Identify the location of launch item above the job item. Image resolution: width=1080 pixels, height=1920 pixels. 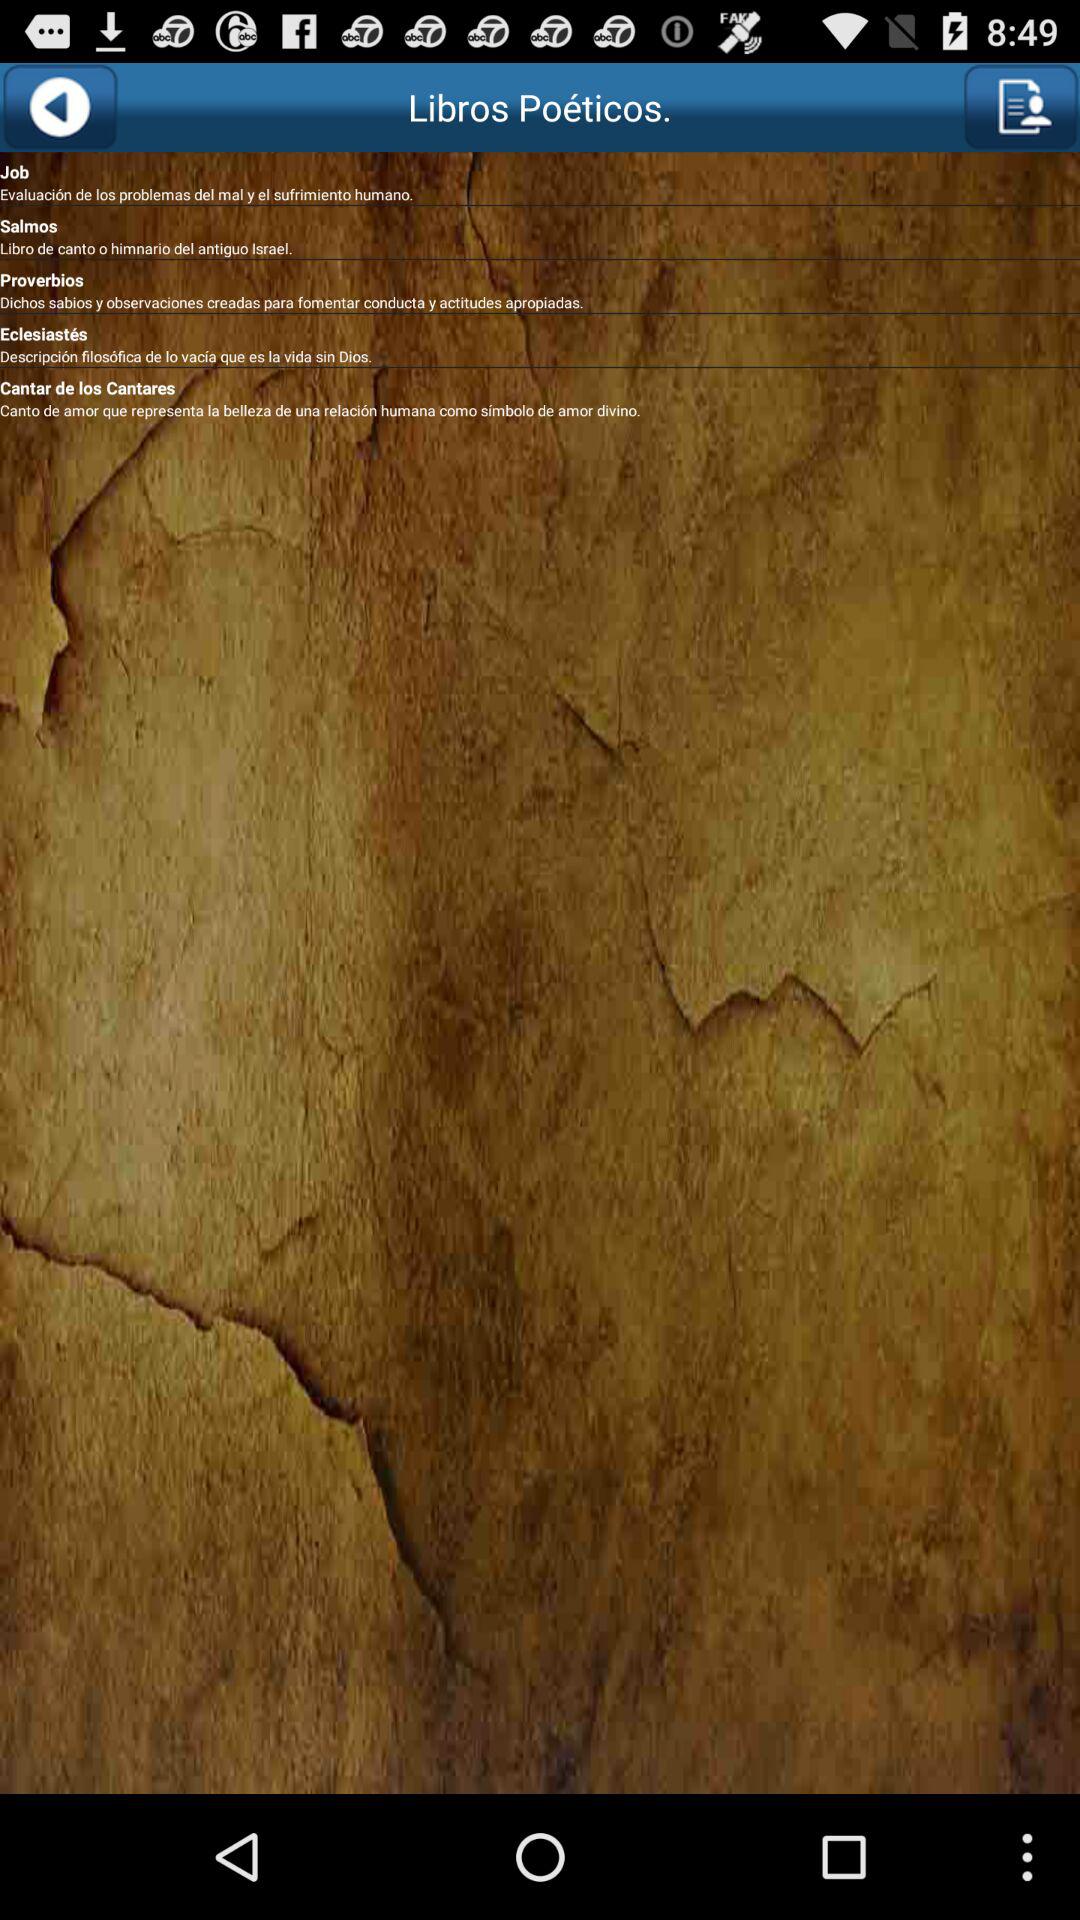
(60, 107).